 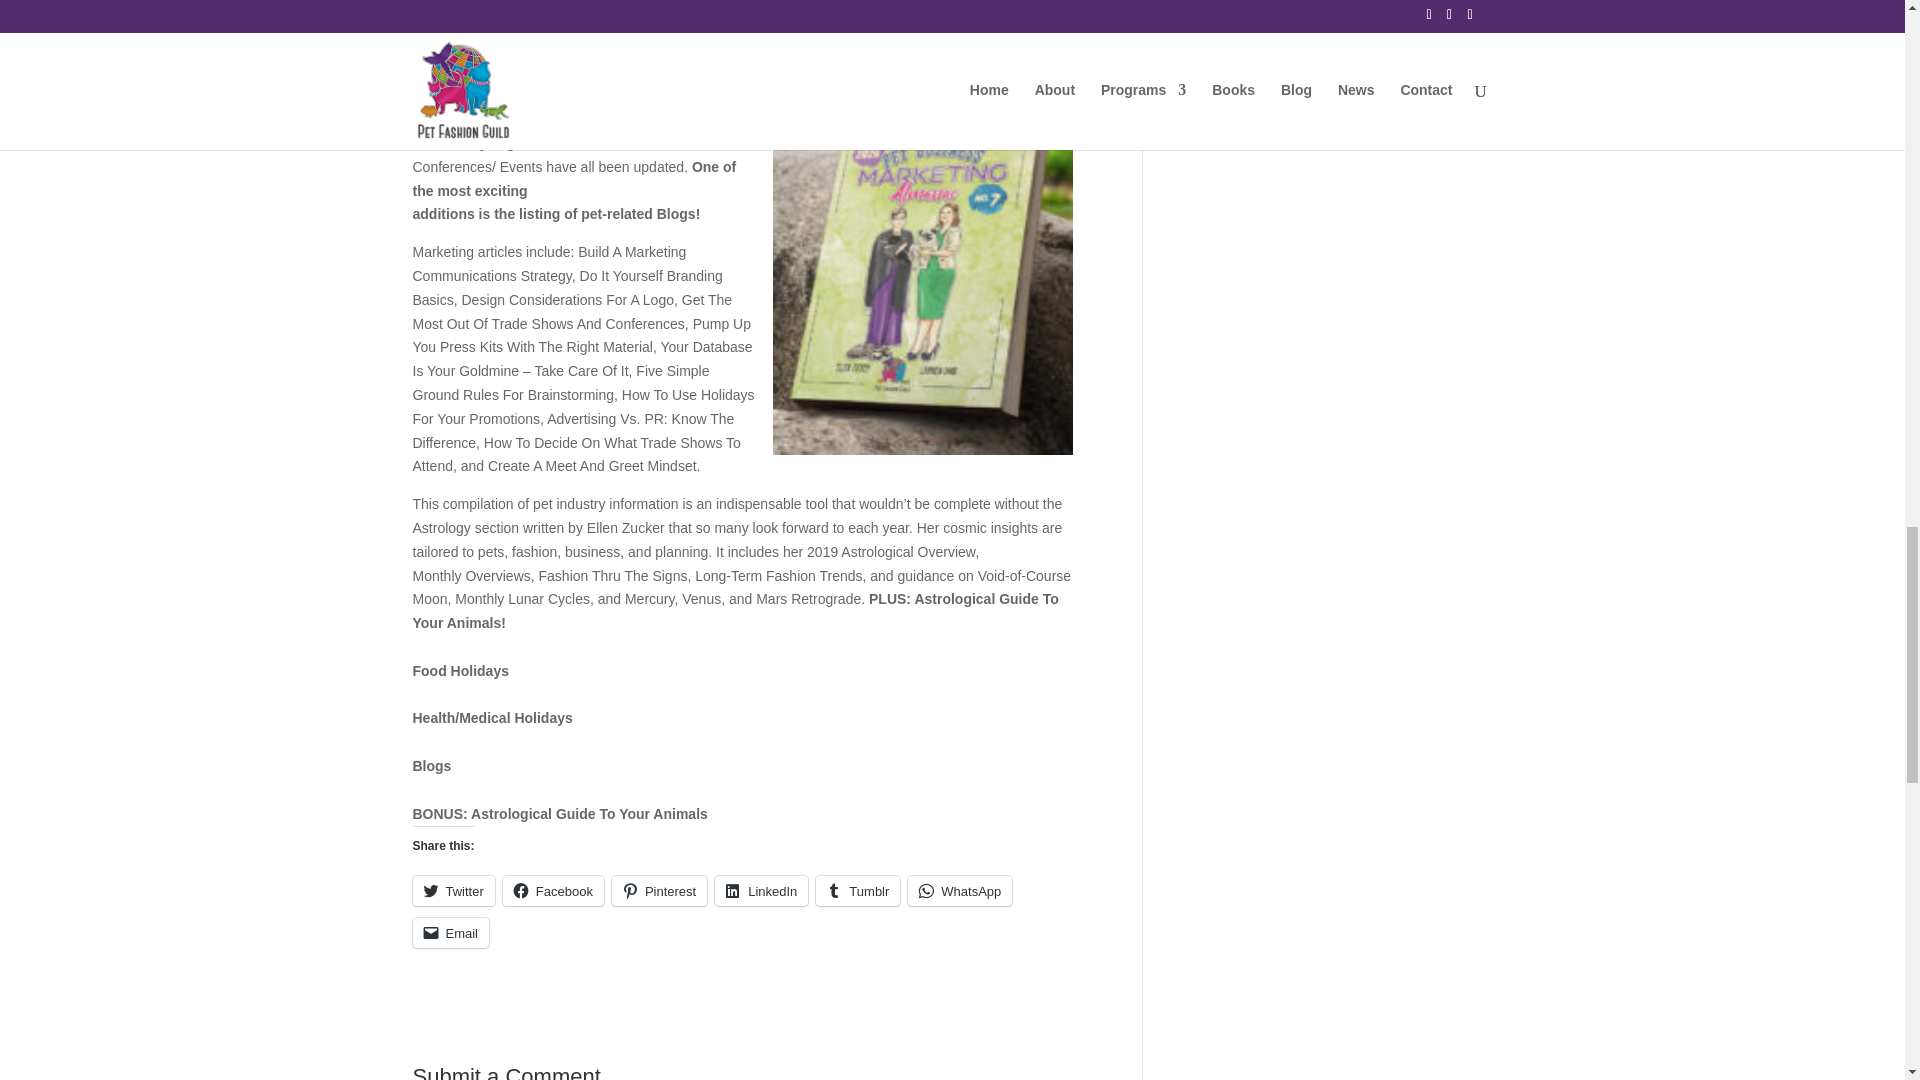 What do you see at coordinates (761, 890) in the screenshot?
I see `Click to share on LinkedIn` at bounding box center [761, 890].